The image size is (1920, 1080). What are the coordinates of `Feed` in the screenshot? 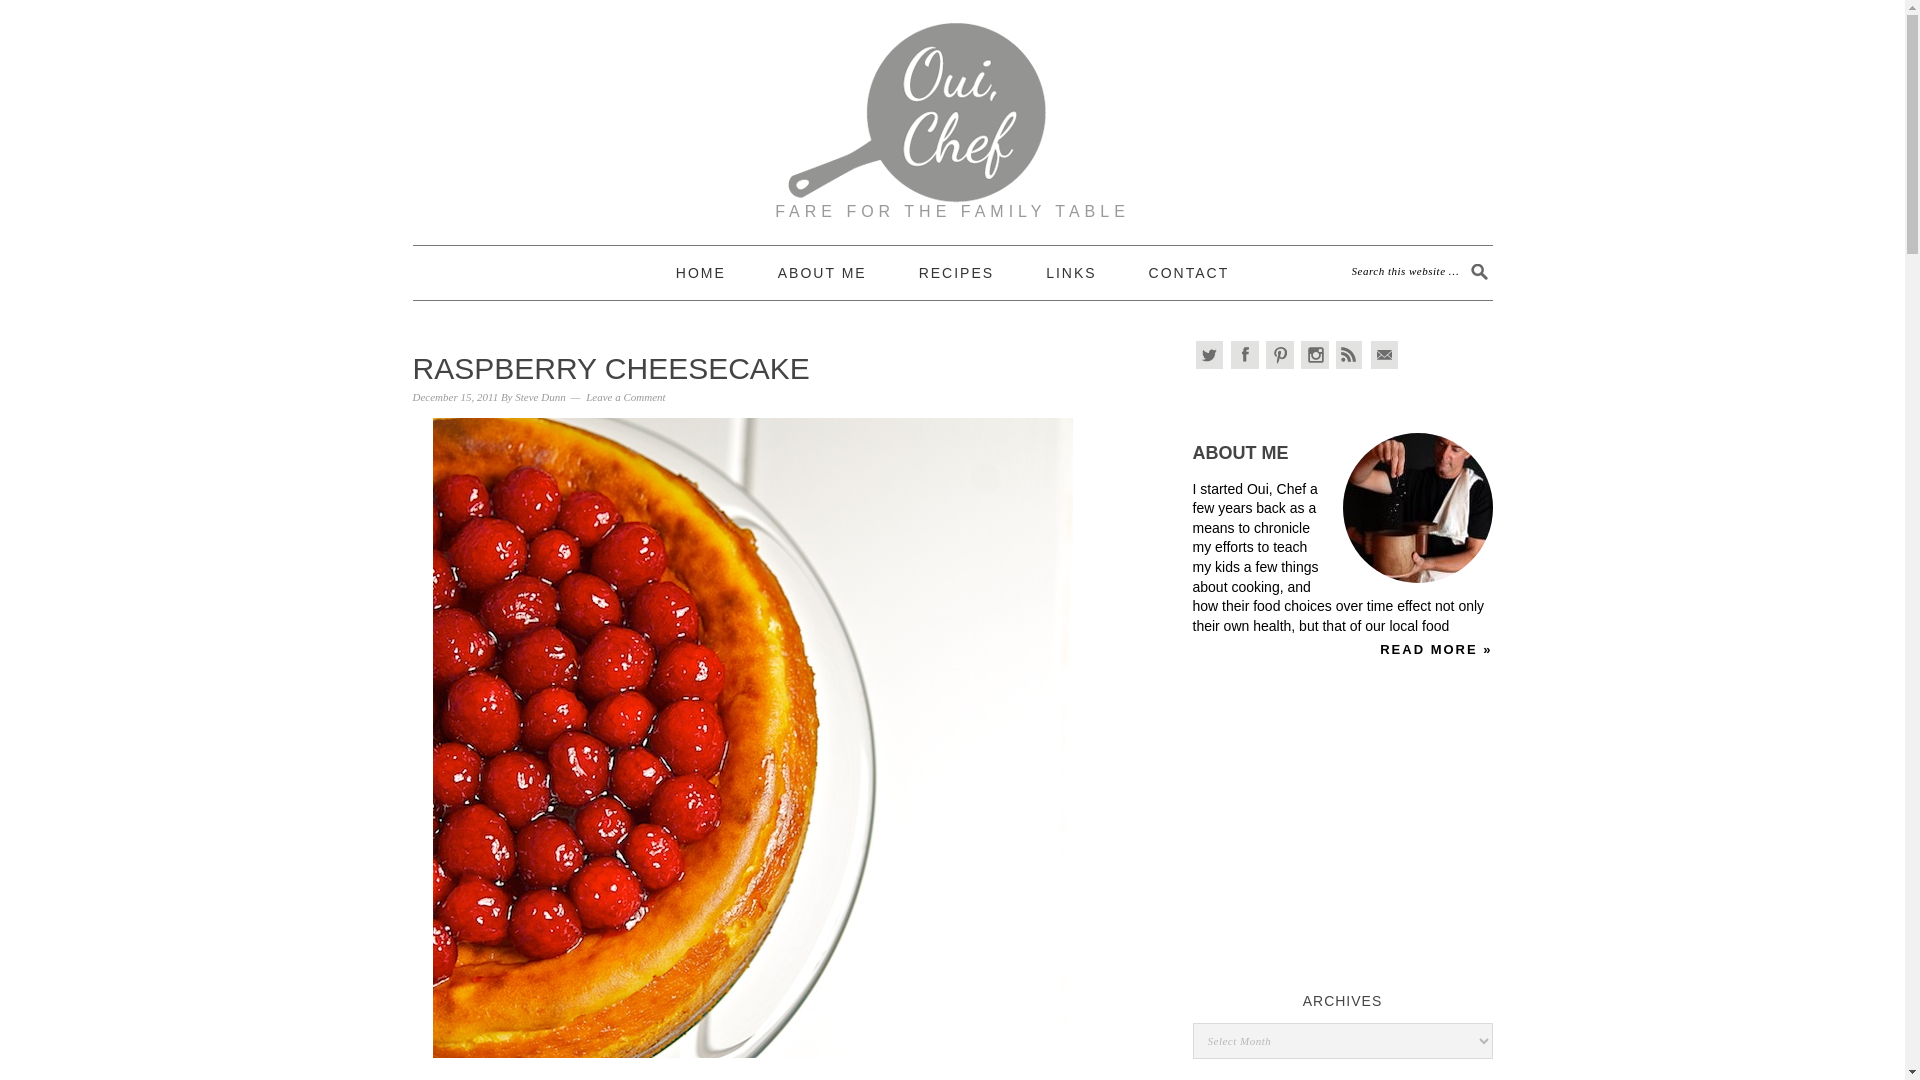 It's located at (1350, 355).